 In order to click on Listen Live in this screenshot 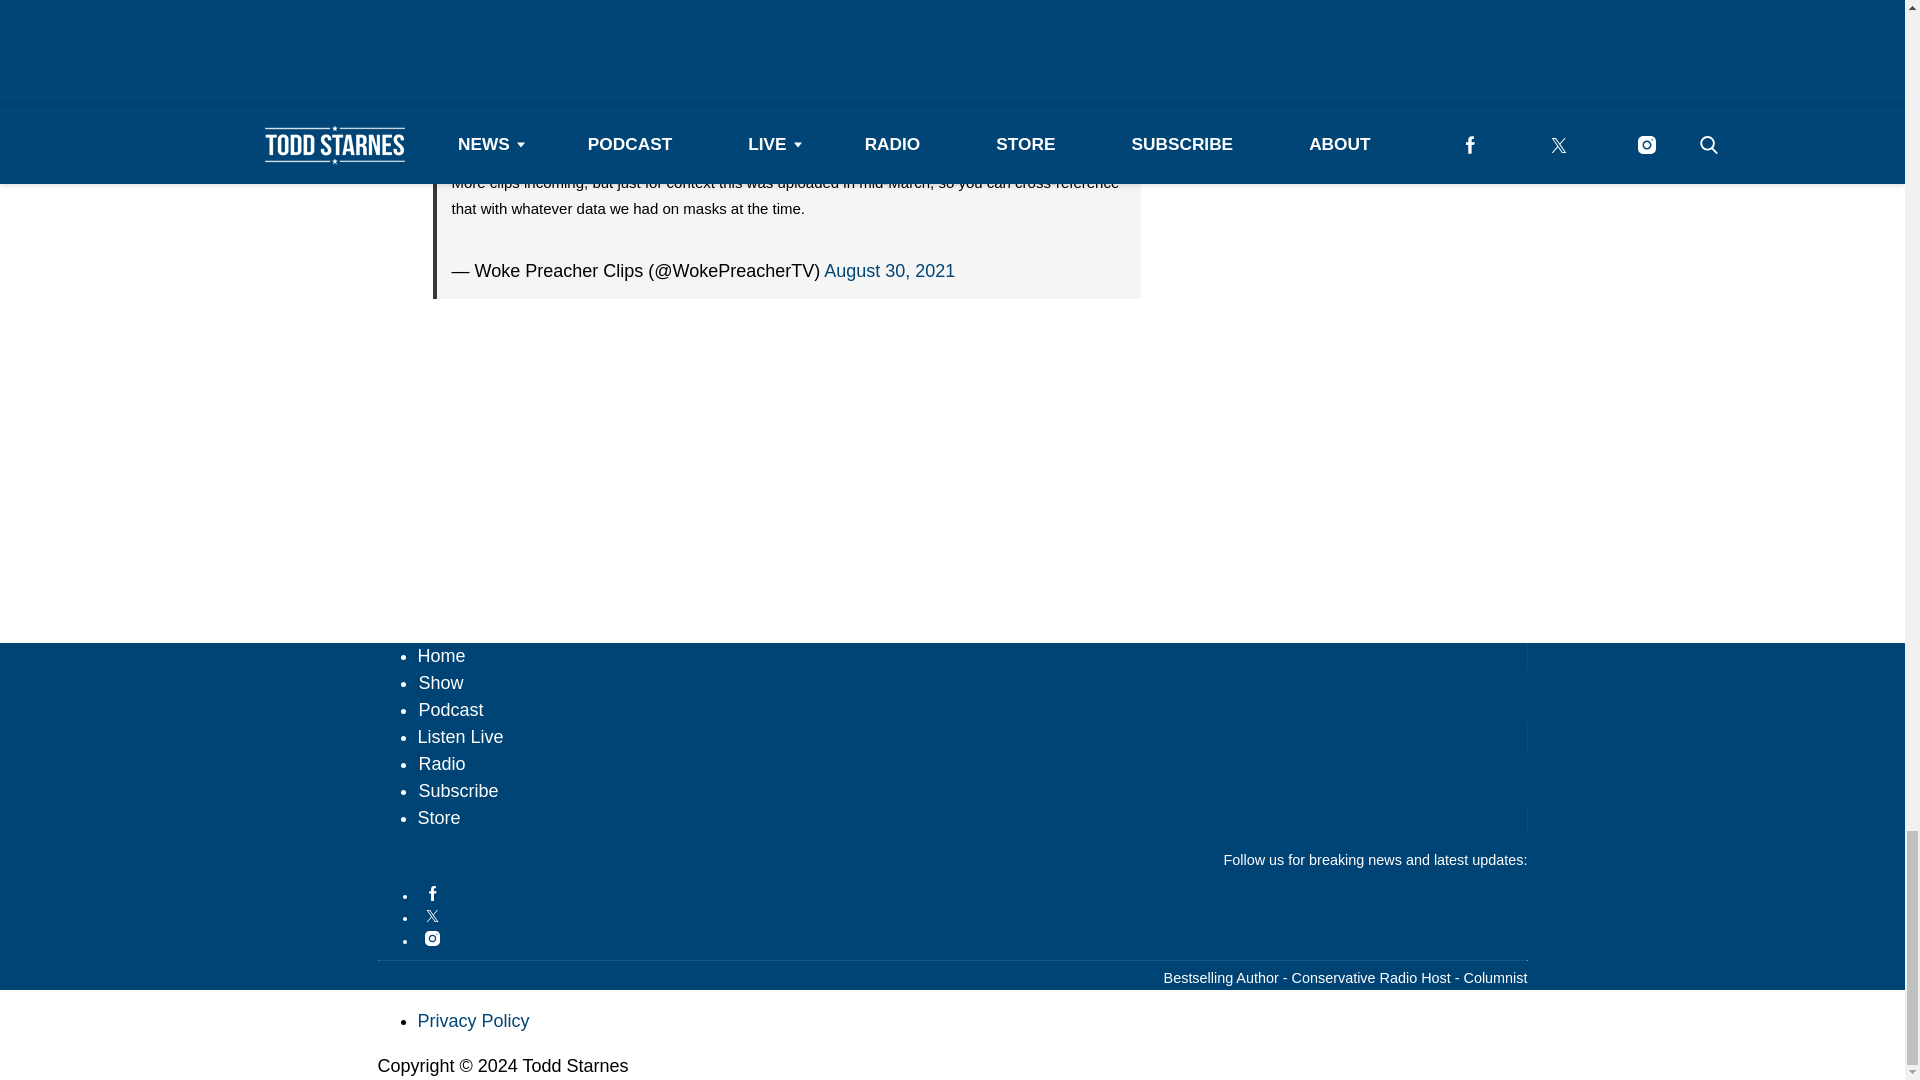, I will do `click(460, 736)`.